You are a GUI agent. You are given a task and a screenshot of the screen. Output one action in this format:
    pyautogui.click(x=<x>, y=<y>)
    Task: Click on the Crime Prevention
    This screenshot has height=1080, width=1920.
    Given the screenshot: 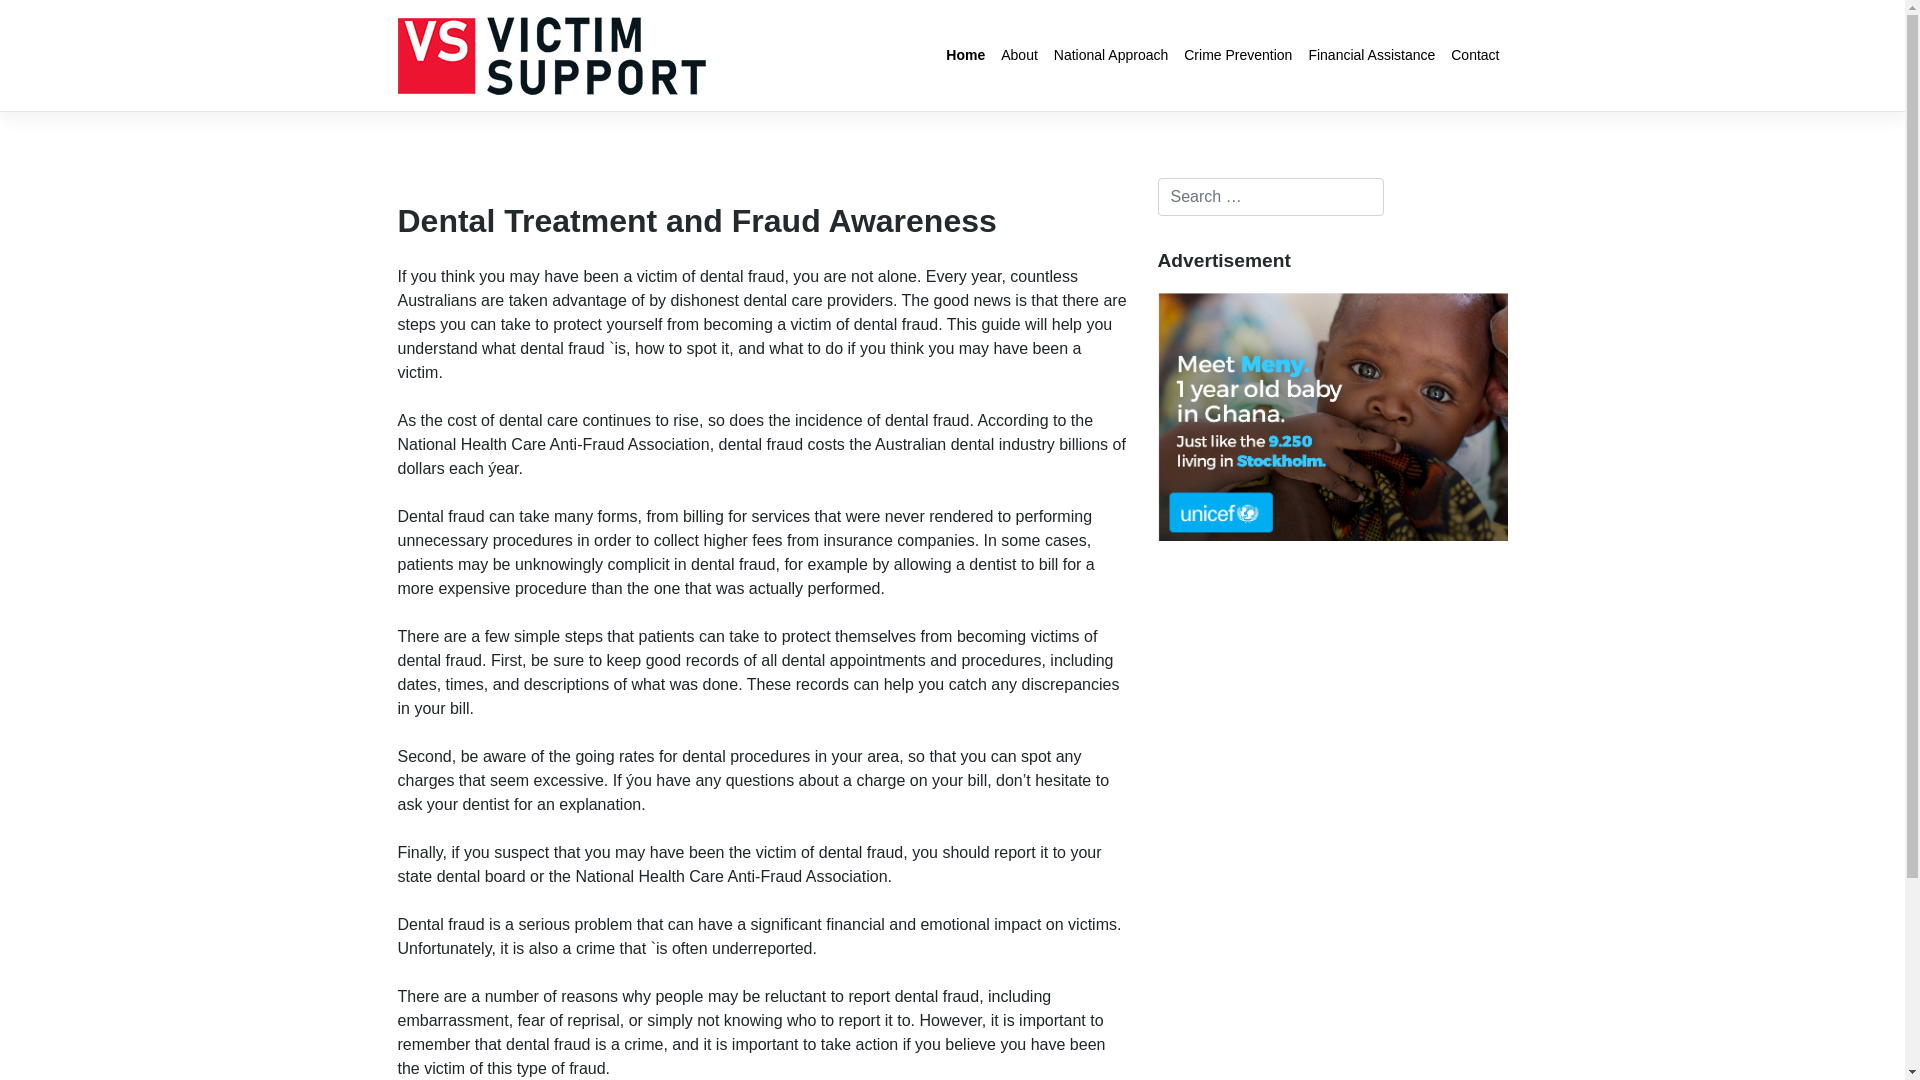 What is the action you would take?
    pyautogui.click(x=1238, y=56)
    